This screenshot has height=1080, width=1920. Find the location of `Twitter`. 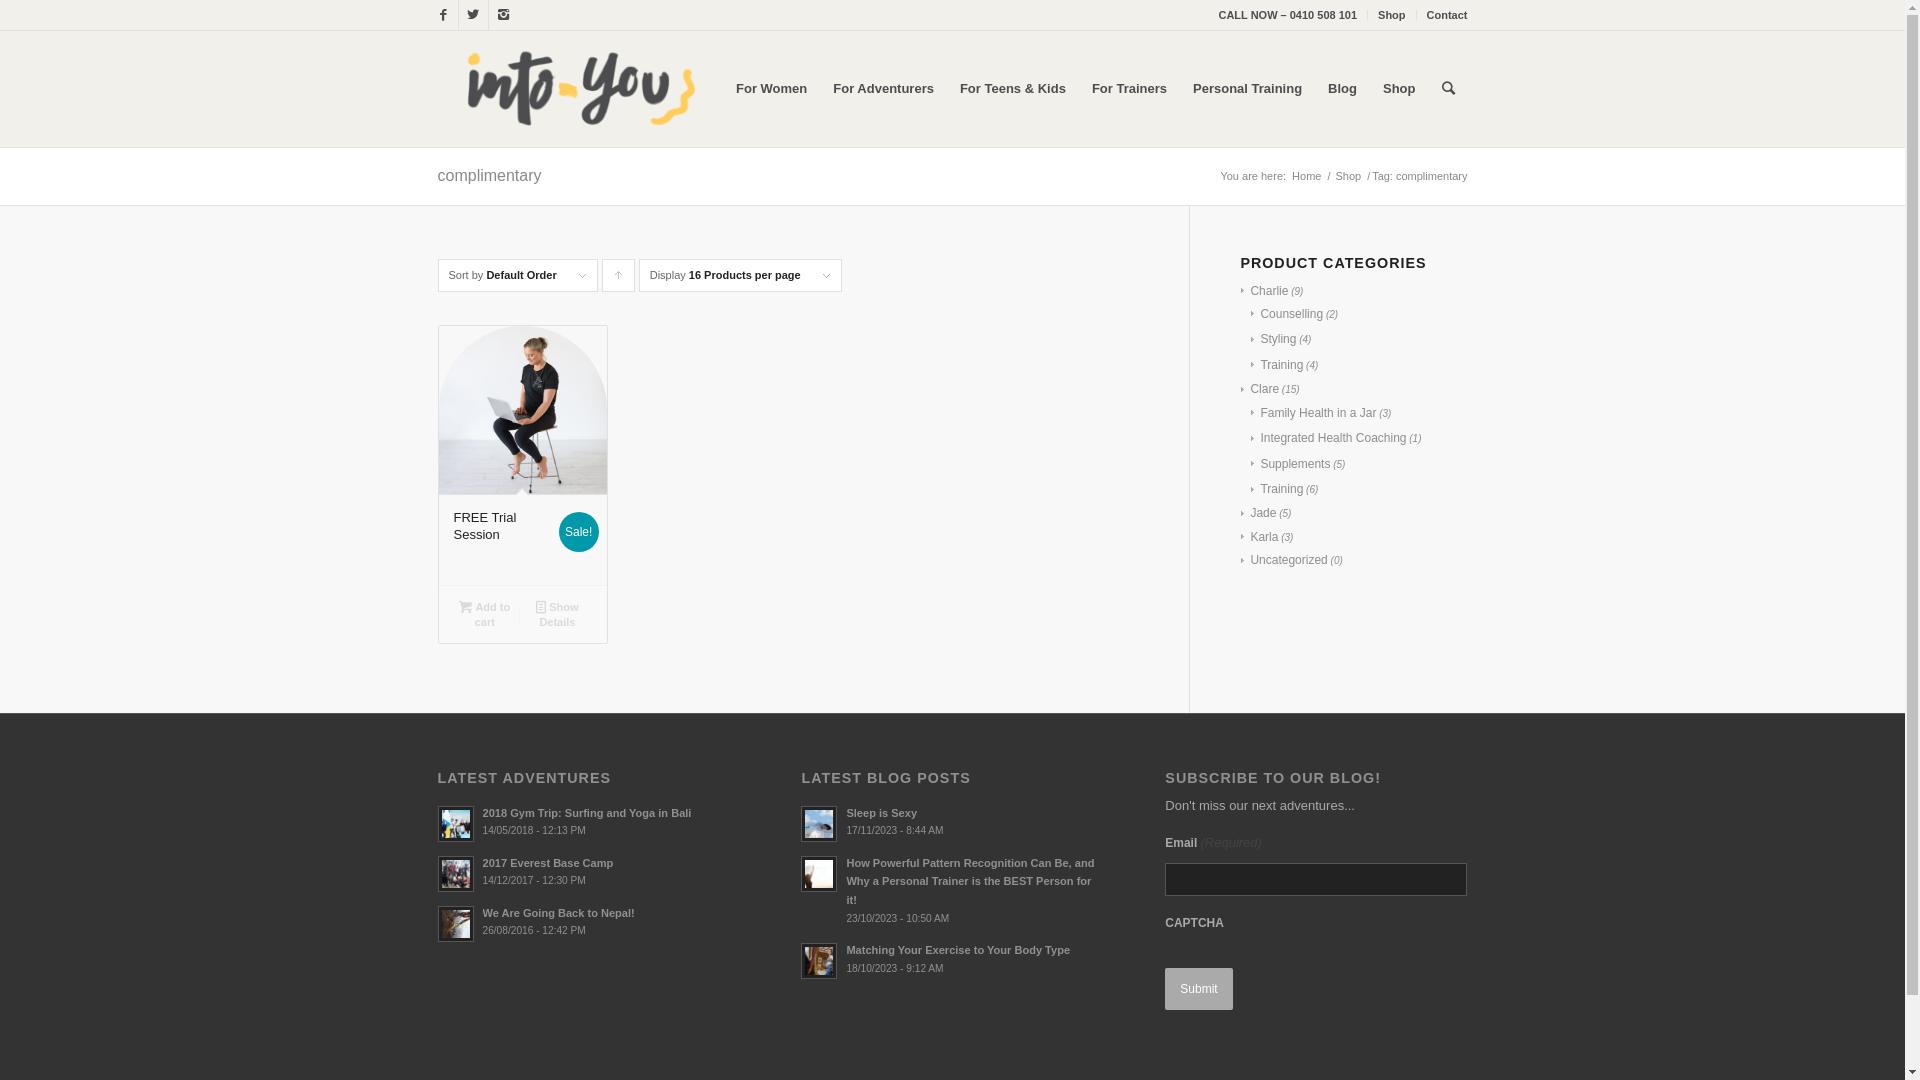

Twitter is located at coordinates (472, 15).